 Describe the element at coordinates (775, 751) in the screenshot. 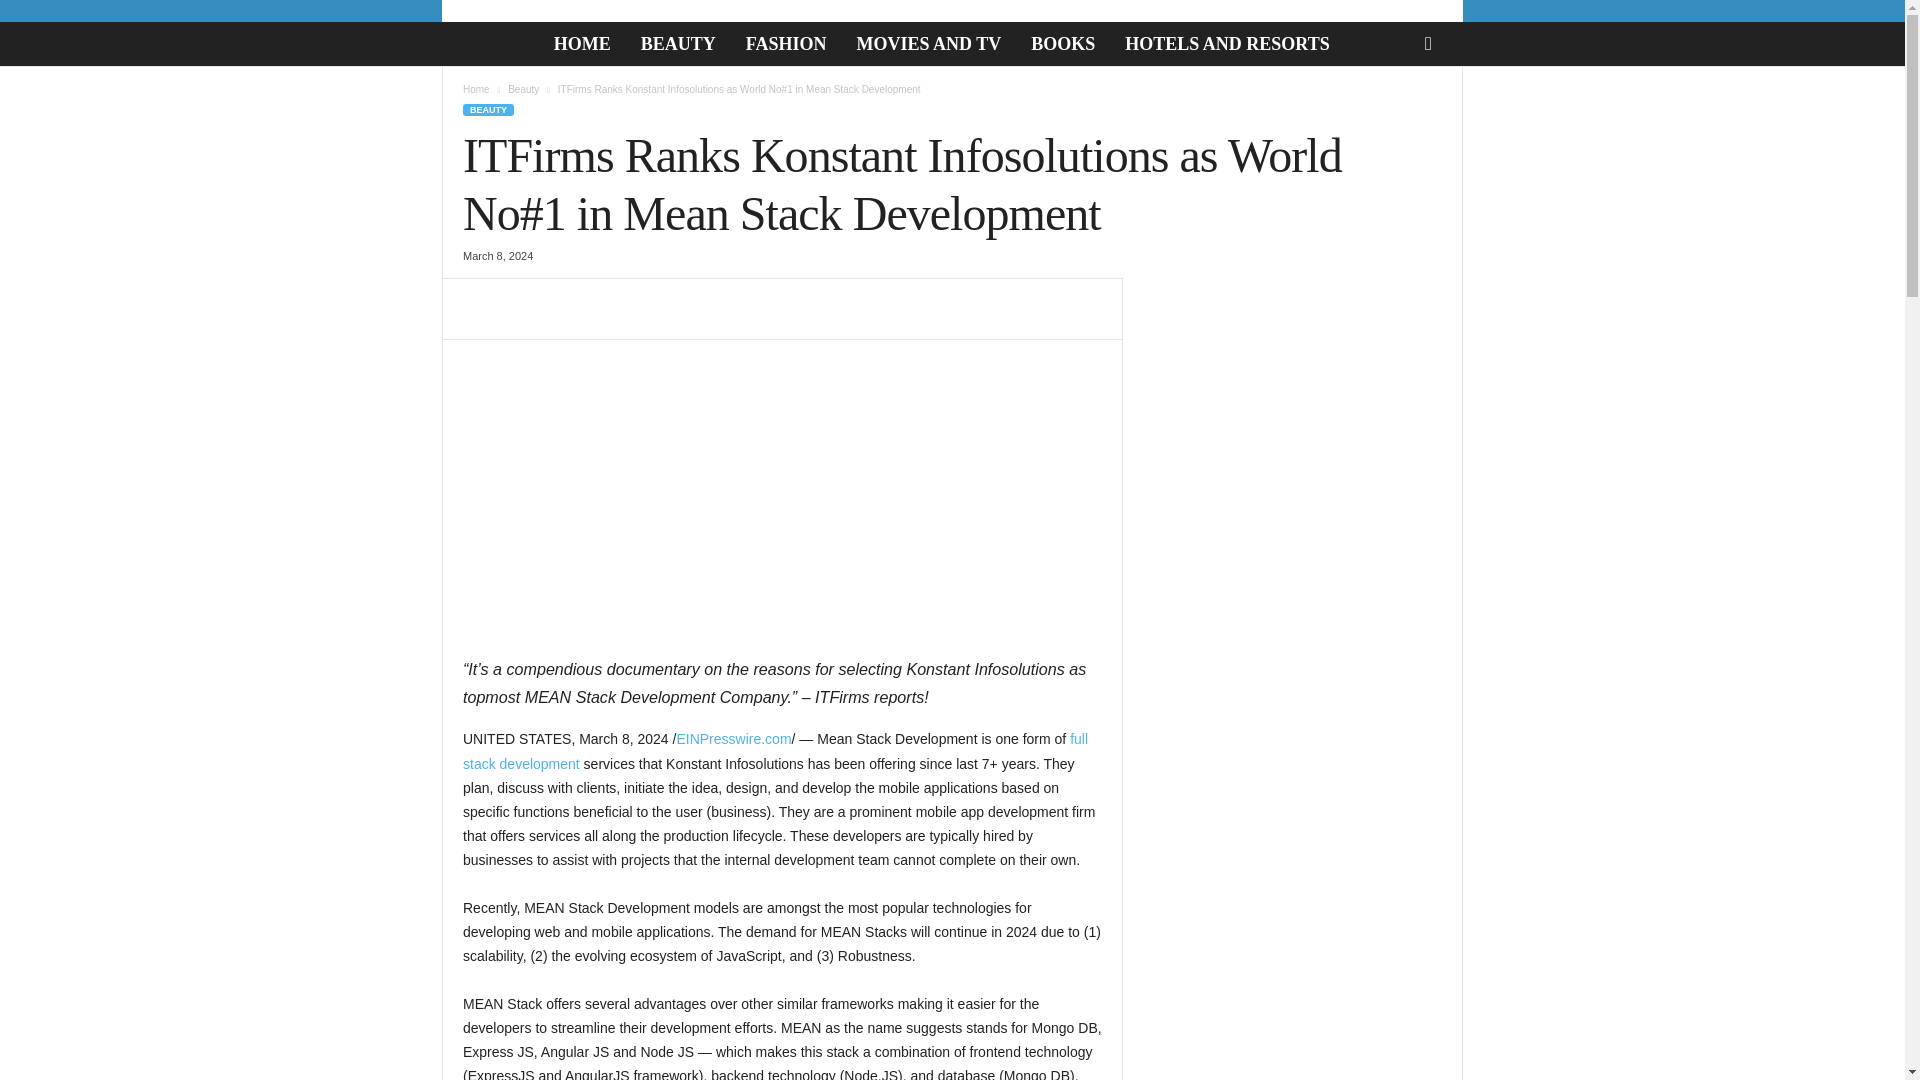

I see `full stack development` at that location.